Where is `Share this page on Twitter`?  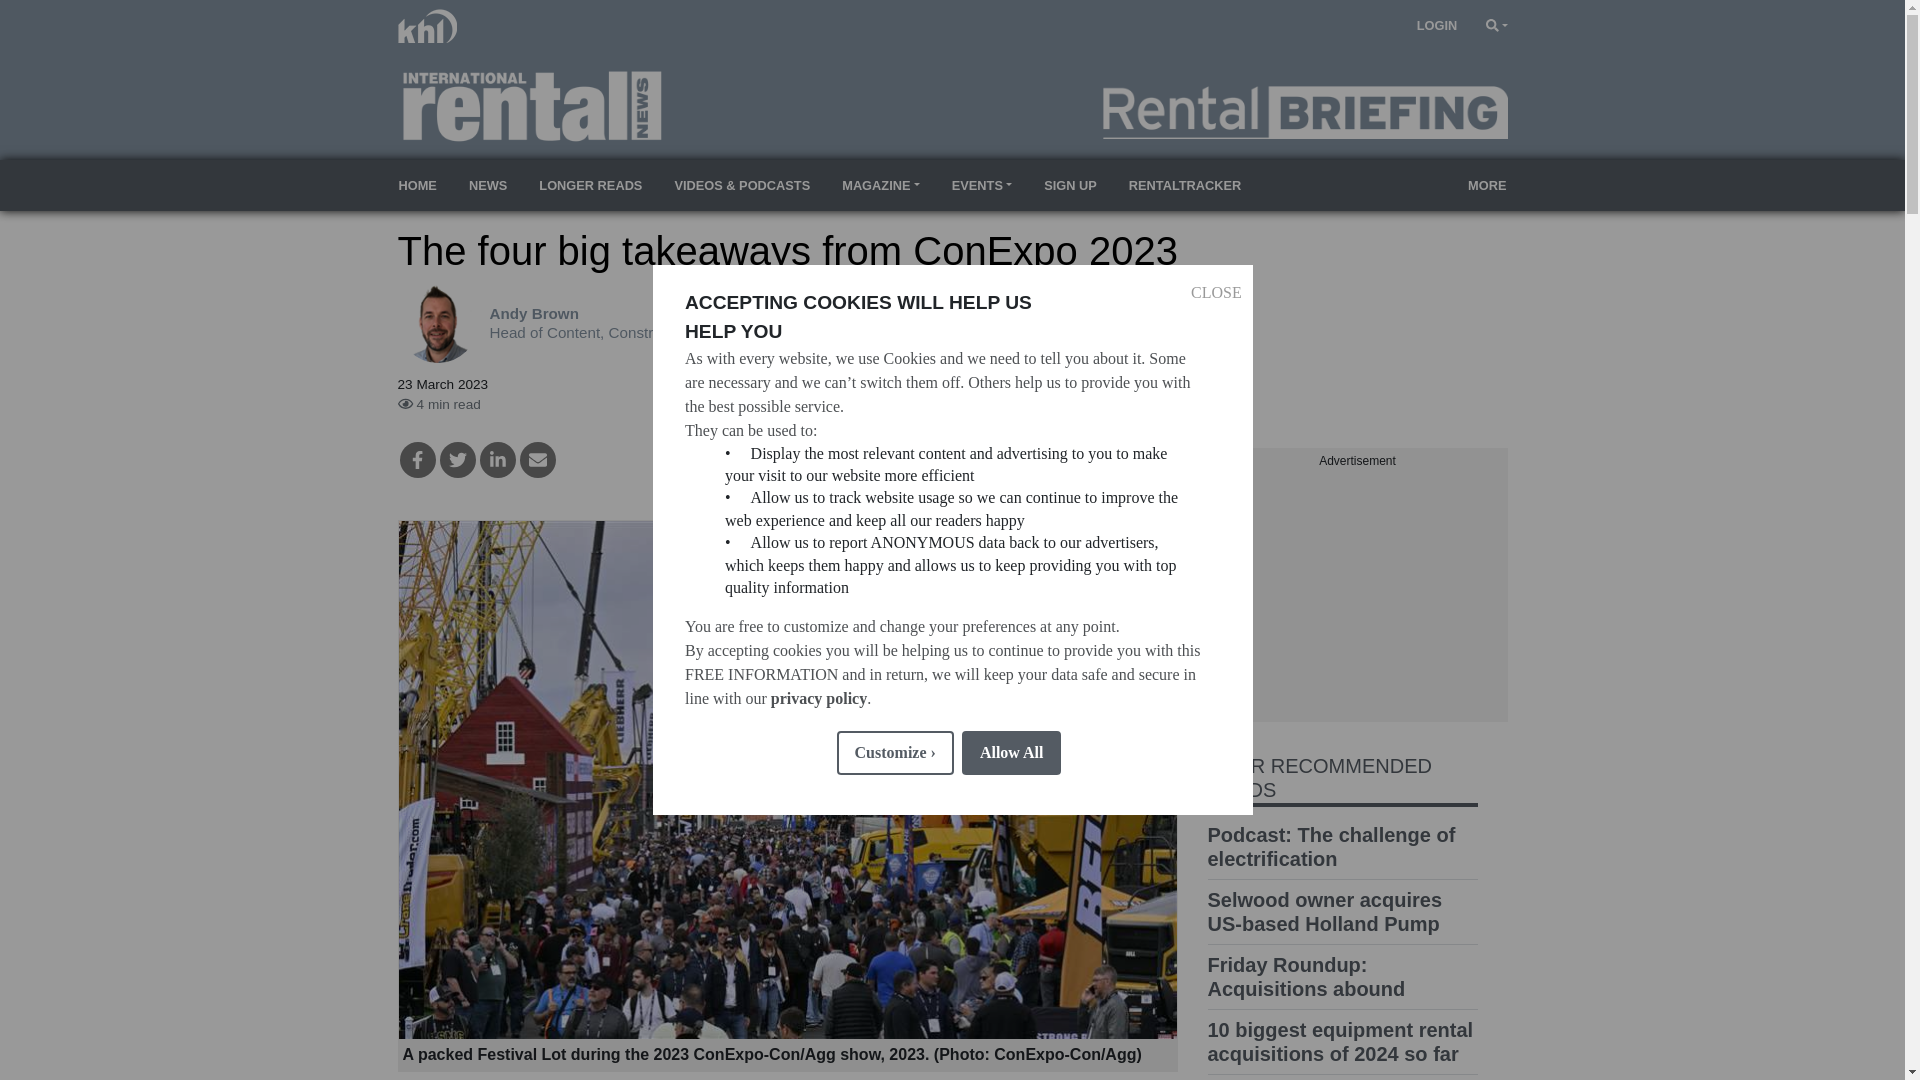 Share this page on Twitter is located at coordinates (458, 460).